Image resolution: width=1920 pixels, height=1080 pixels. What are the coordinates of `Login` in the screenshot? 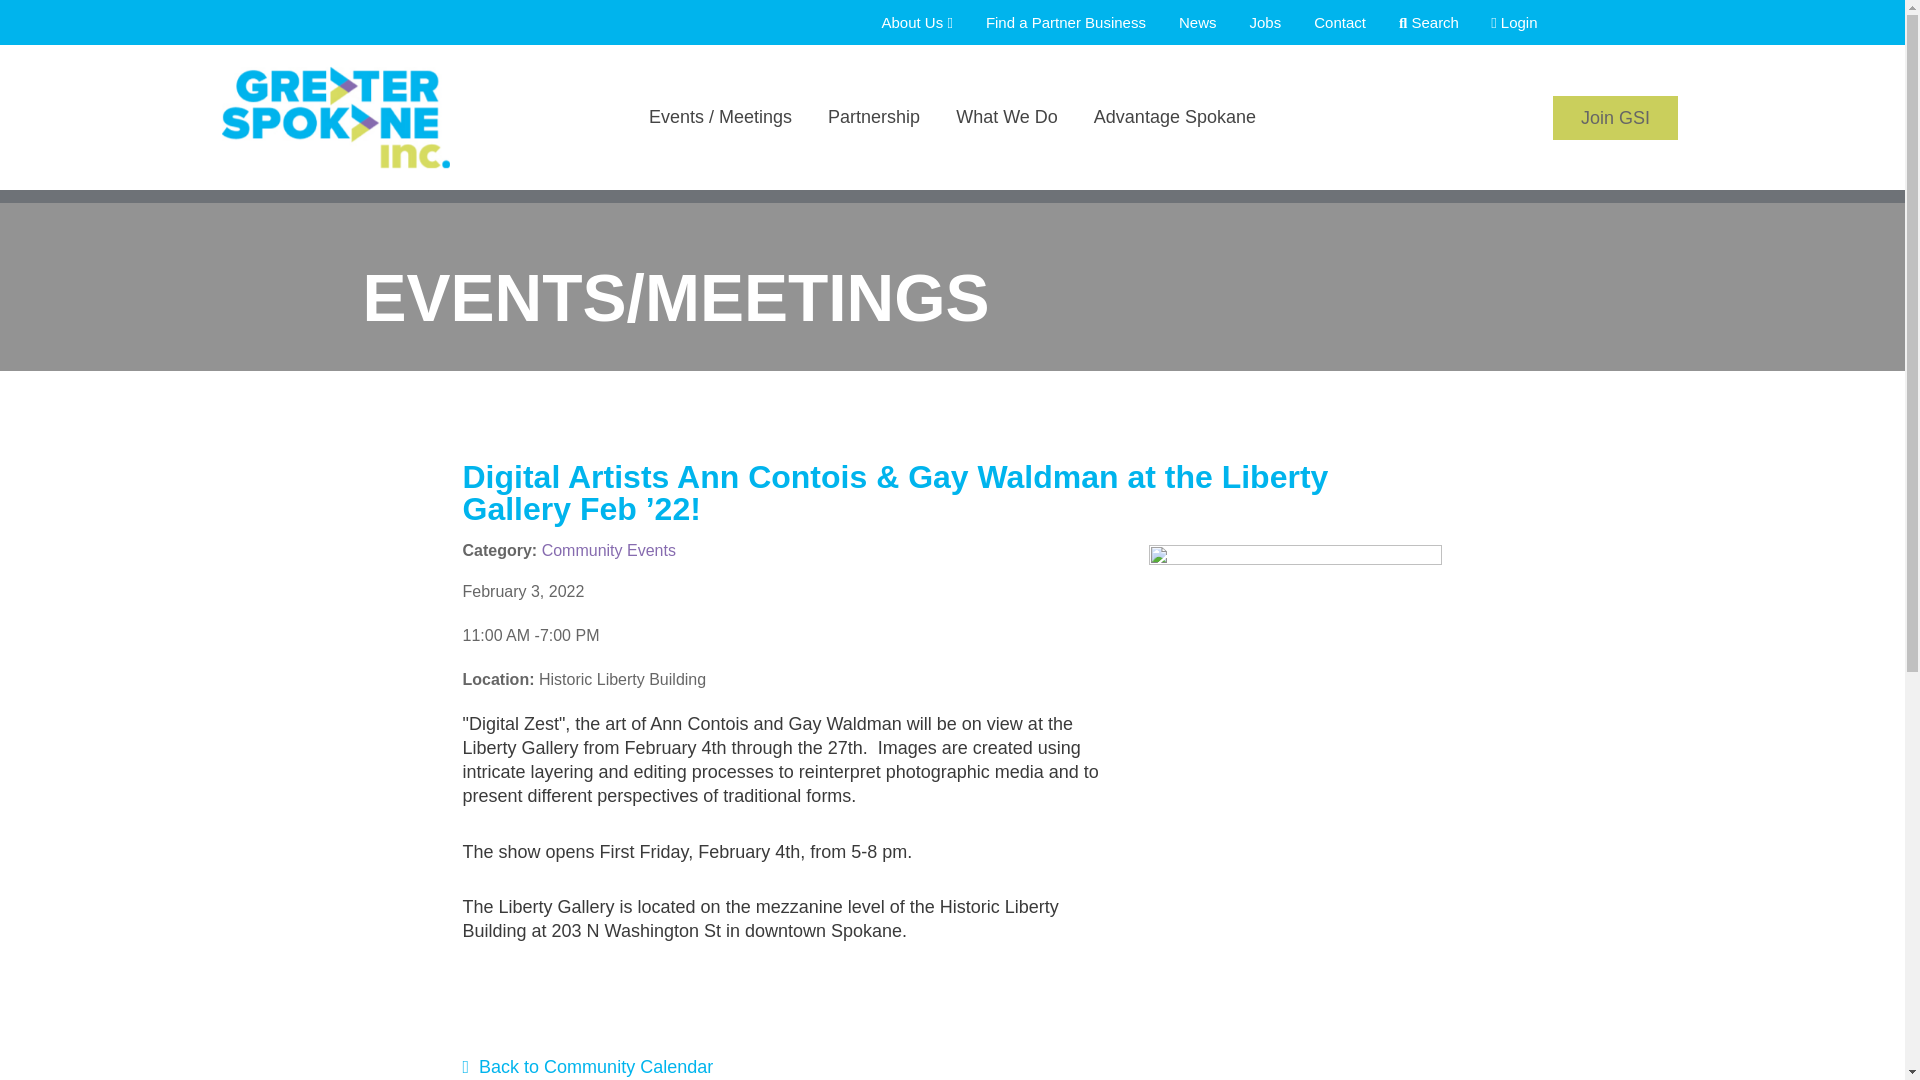 It's located at (1500, 22).